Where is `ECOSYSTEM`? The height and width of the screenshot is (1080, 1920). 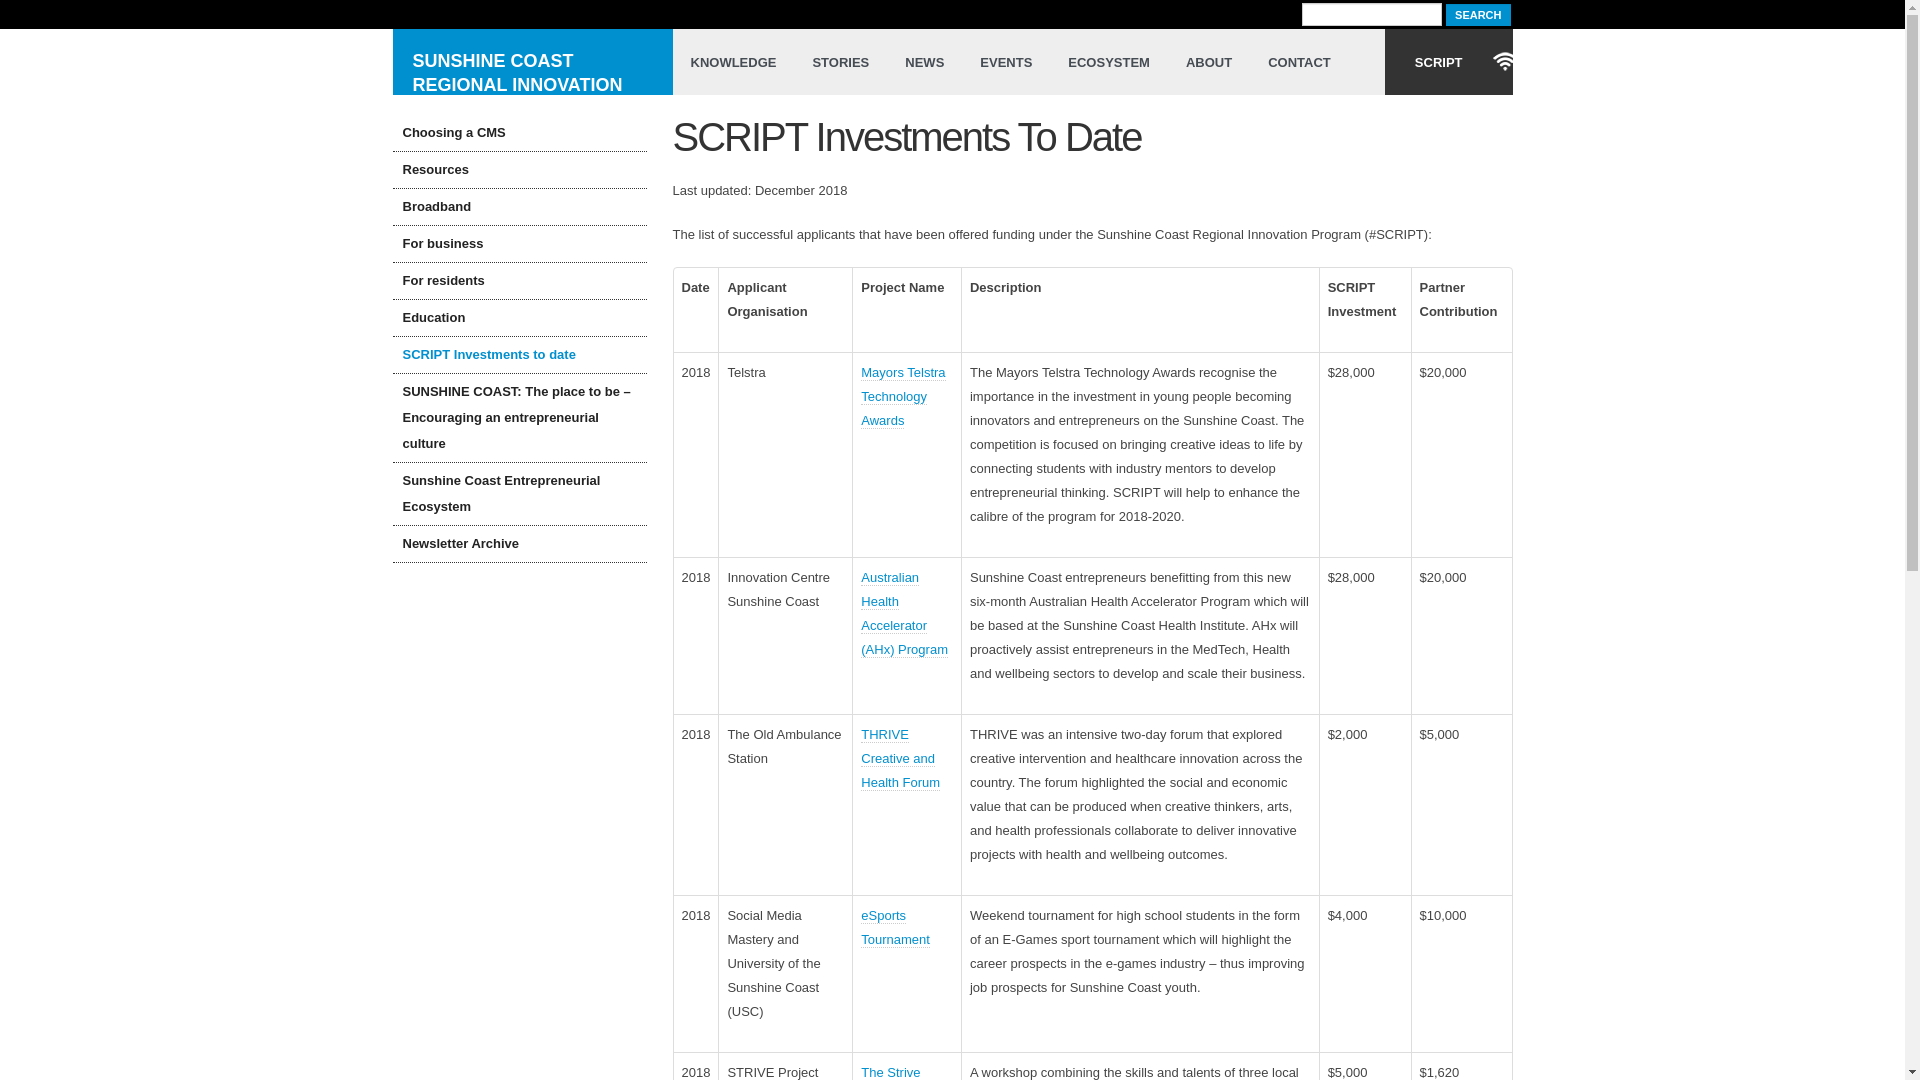 ECOSYSTEM is located at coordinates (1109, 62).